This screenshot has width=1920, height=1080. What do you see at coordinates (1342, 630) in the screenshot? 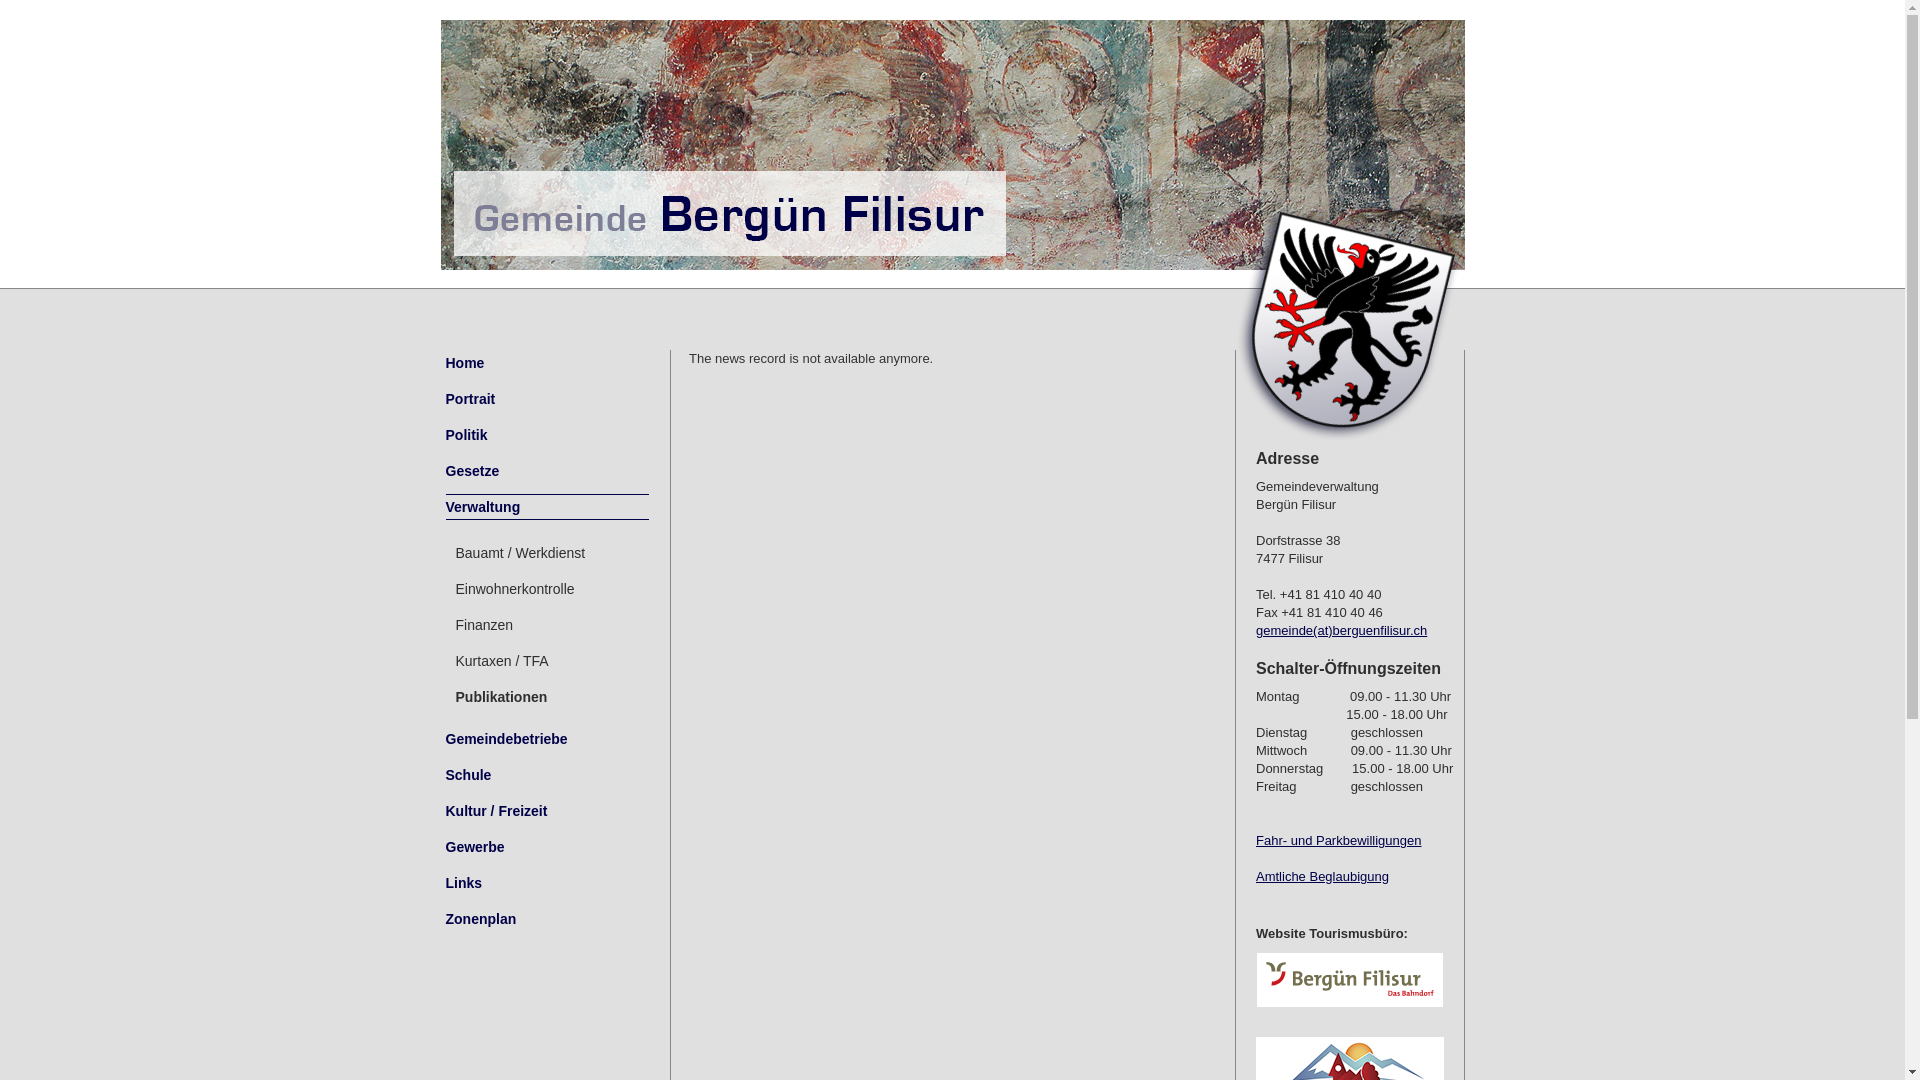
I see `gemeinde(at)berguenfilisur.ch` at bounding box center [1342, 630].